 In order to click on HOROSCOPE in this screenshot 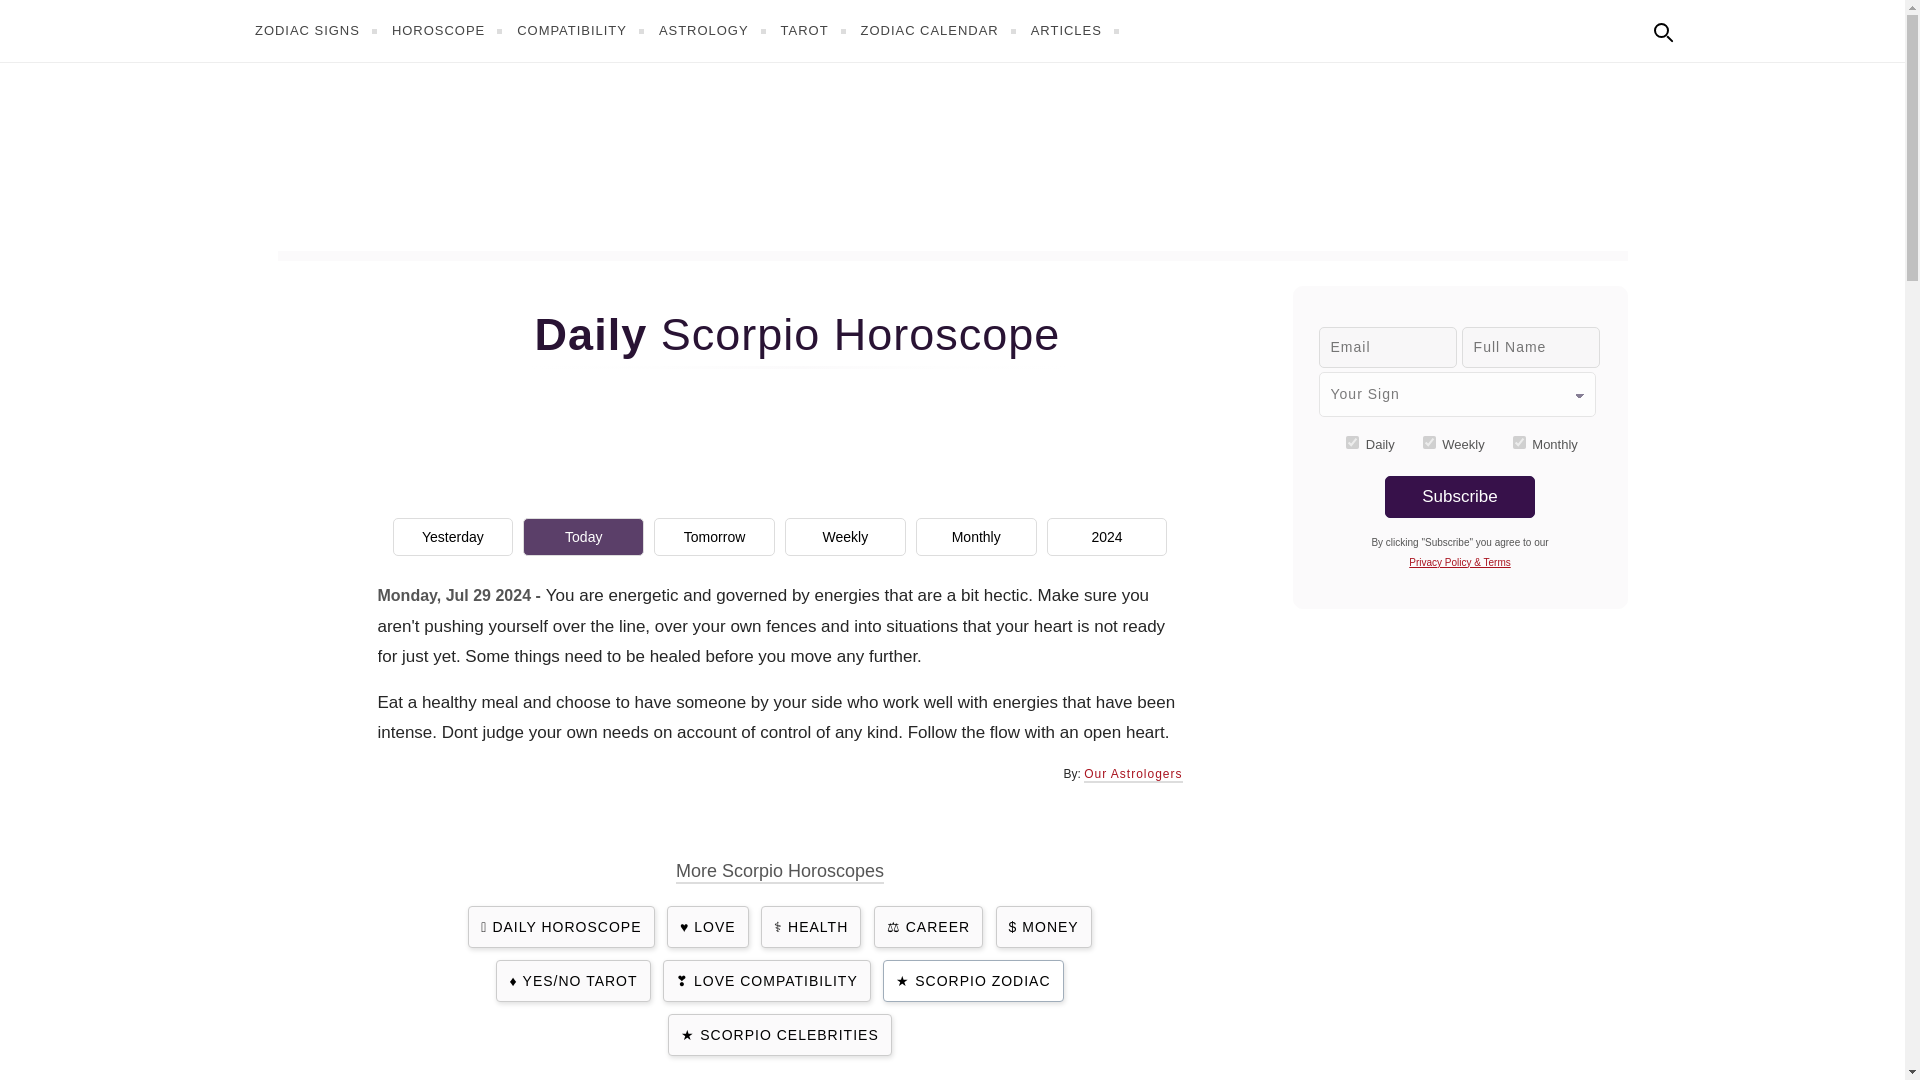, I will do `click(450, 30)`.